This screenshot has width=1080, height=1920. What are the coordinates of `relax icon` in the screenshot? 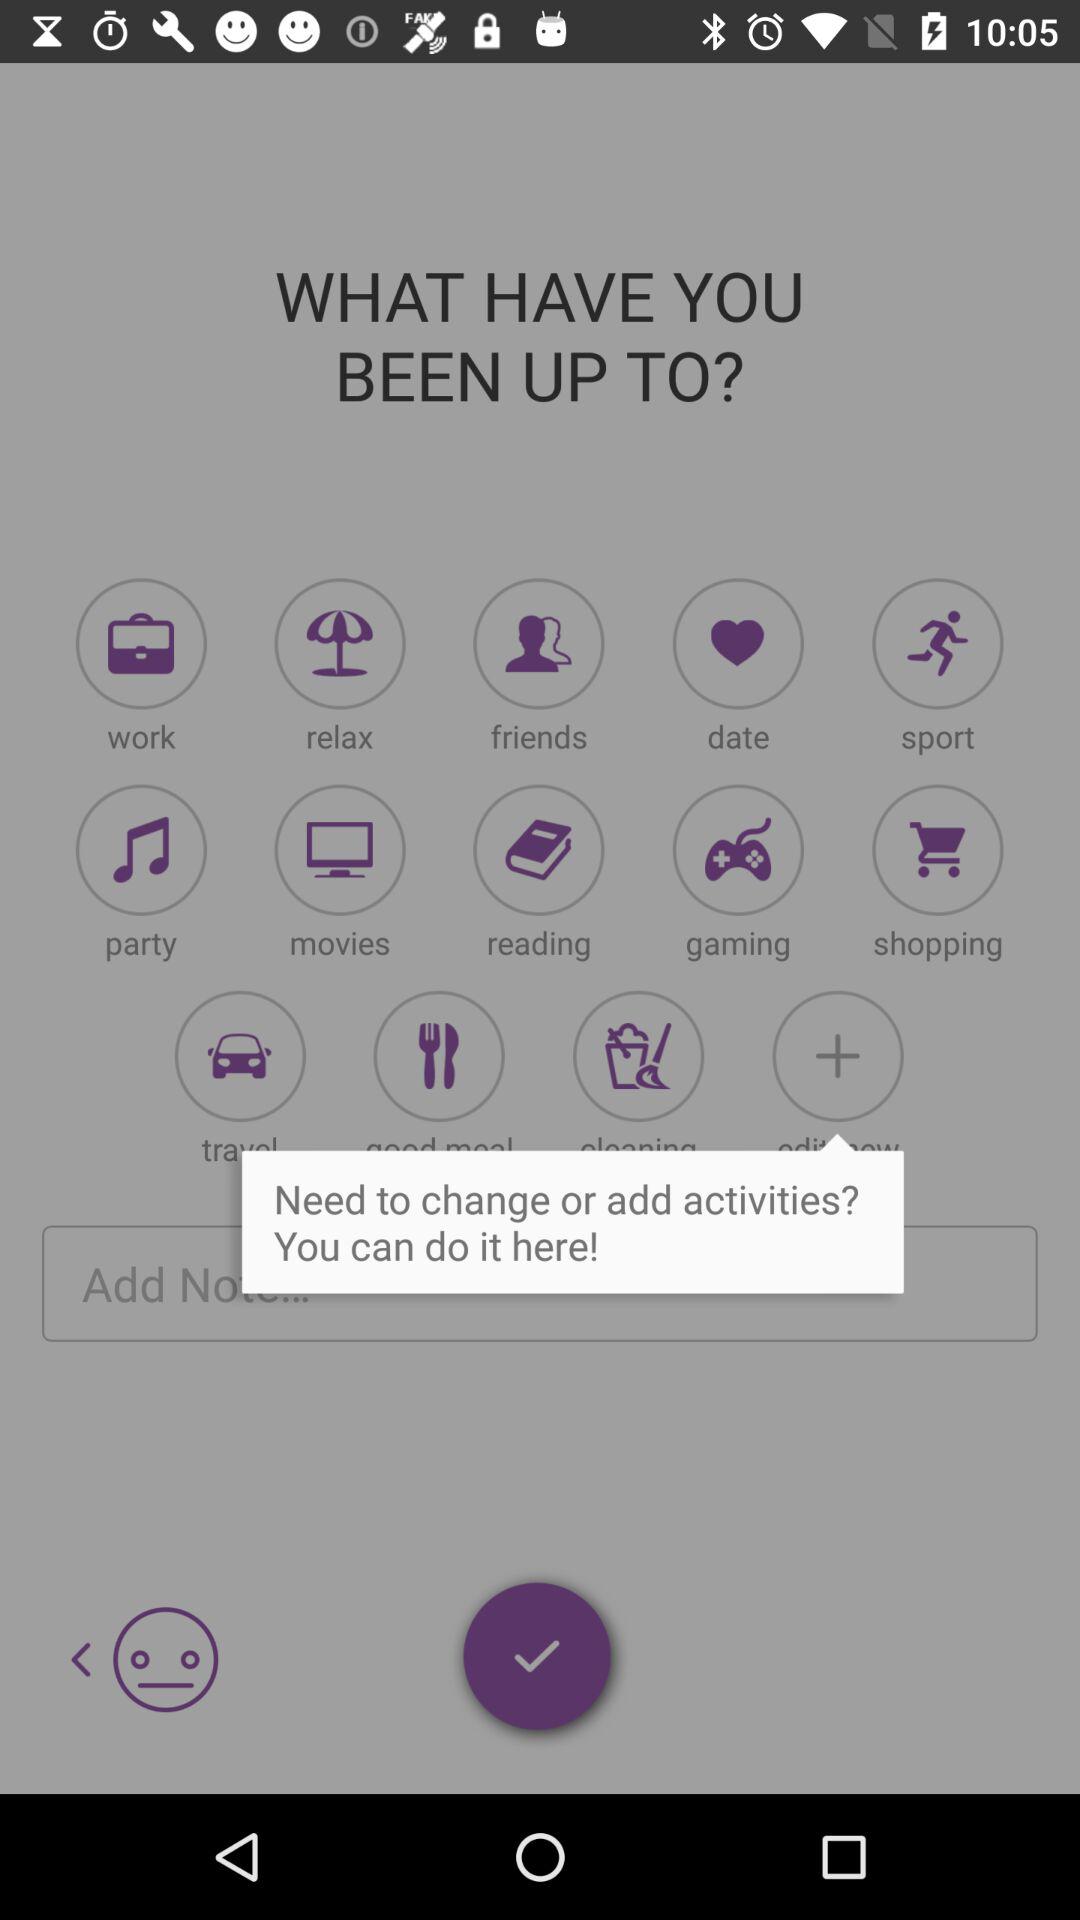 It's located at (340, 644).